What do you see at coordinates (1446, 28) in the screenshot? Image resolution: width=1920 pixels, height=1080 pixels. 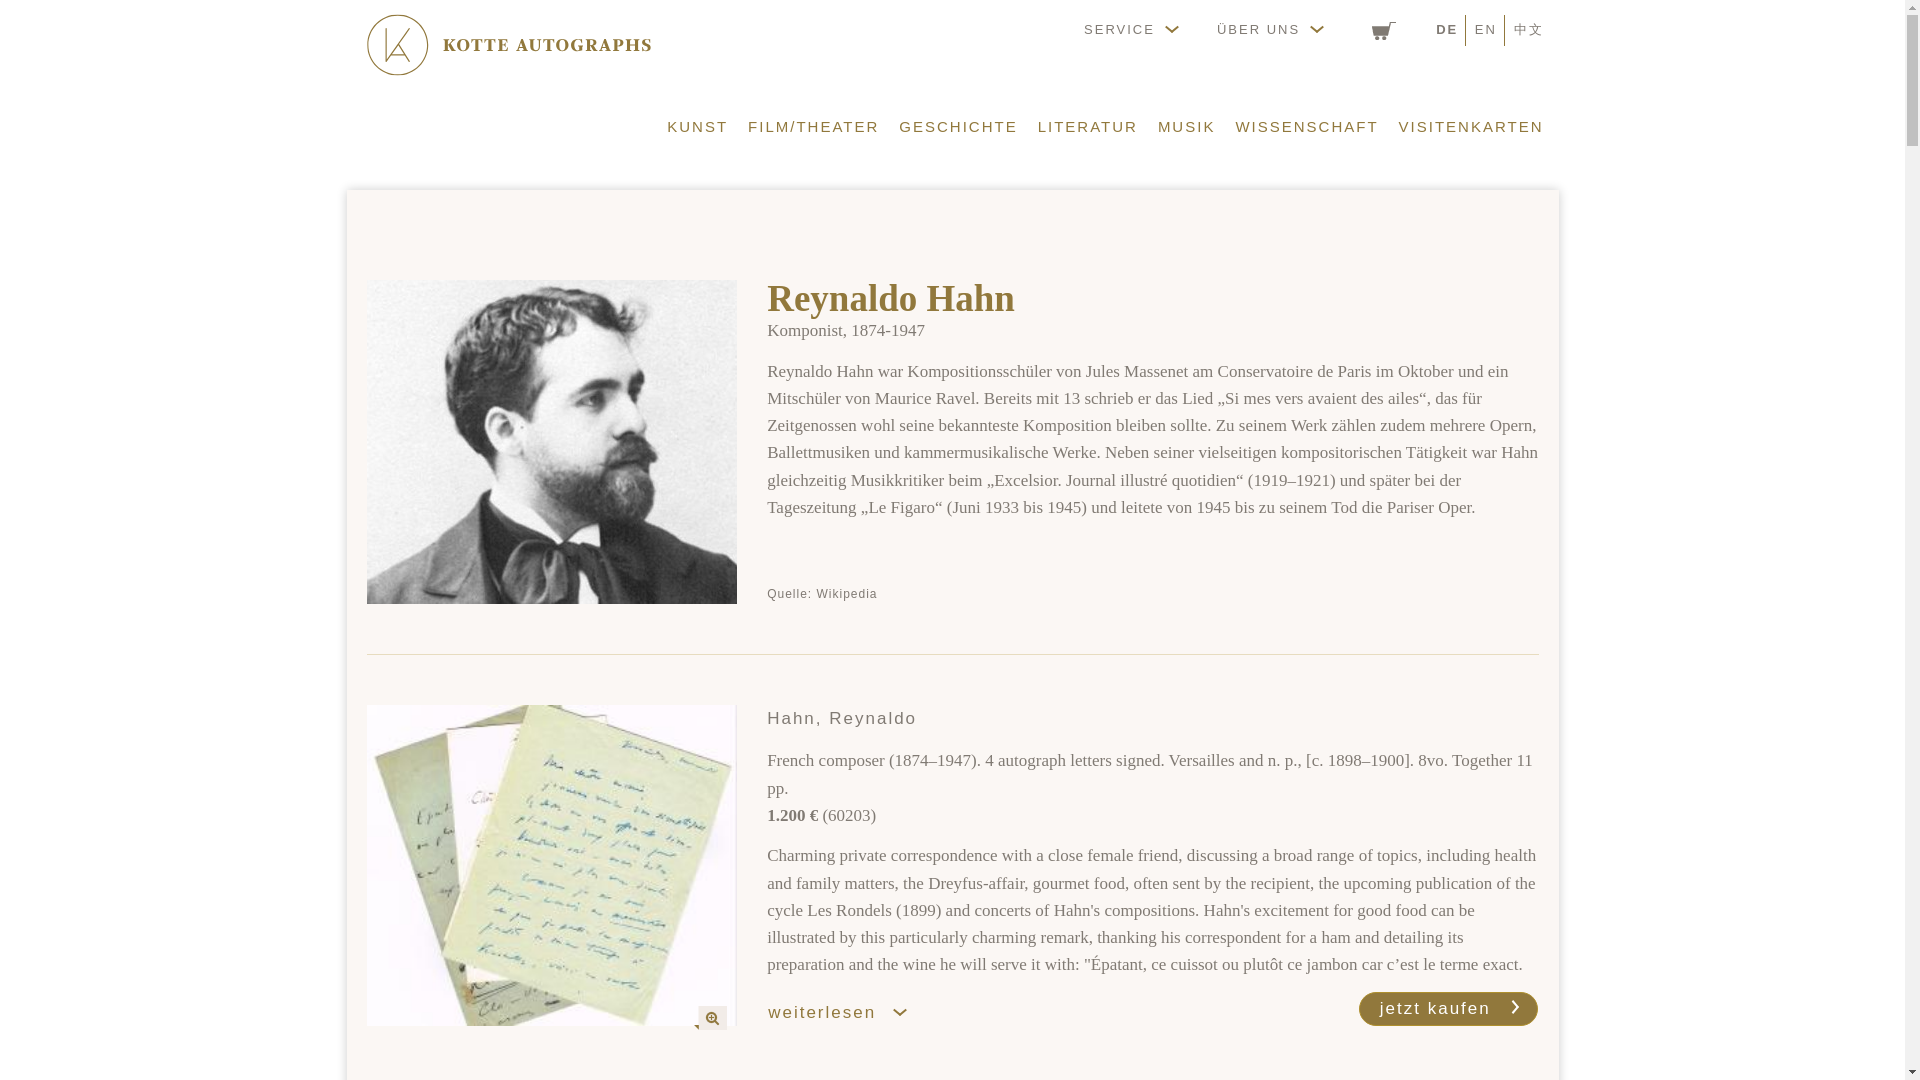 I see `DE` at bounding box center [1446, 28].